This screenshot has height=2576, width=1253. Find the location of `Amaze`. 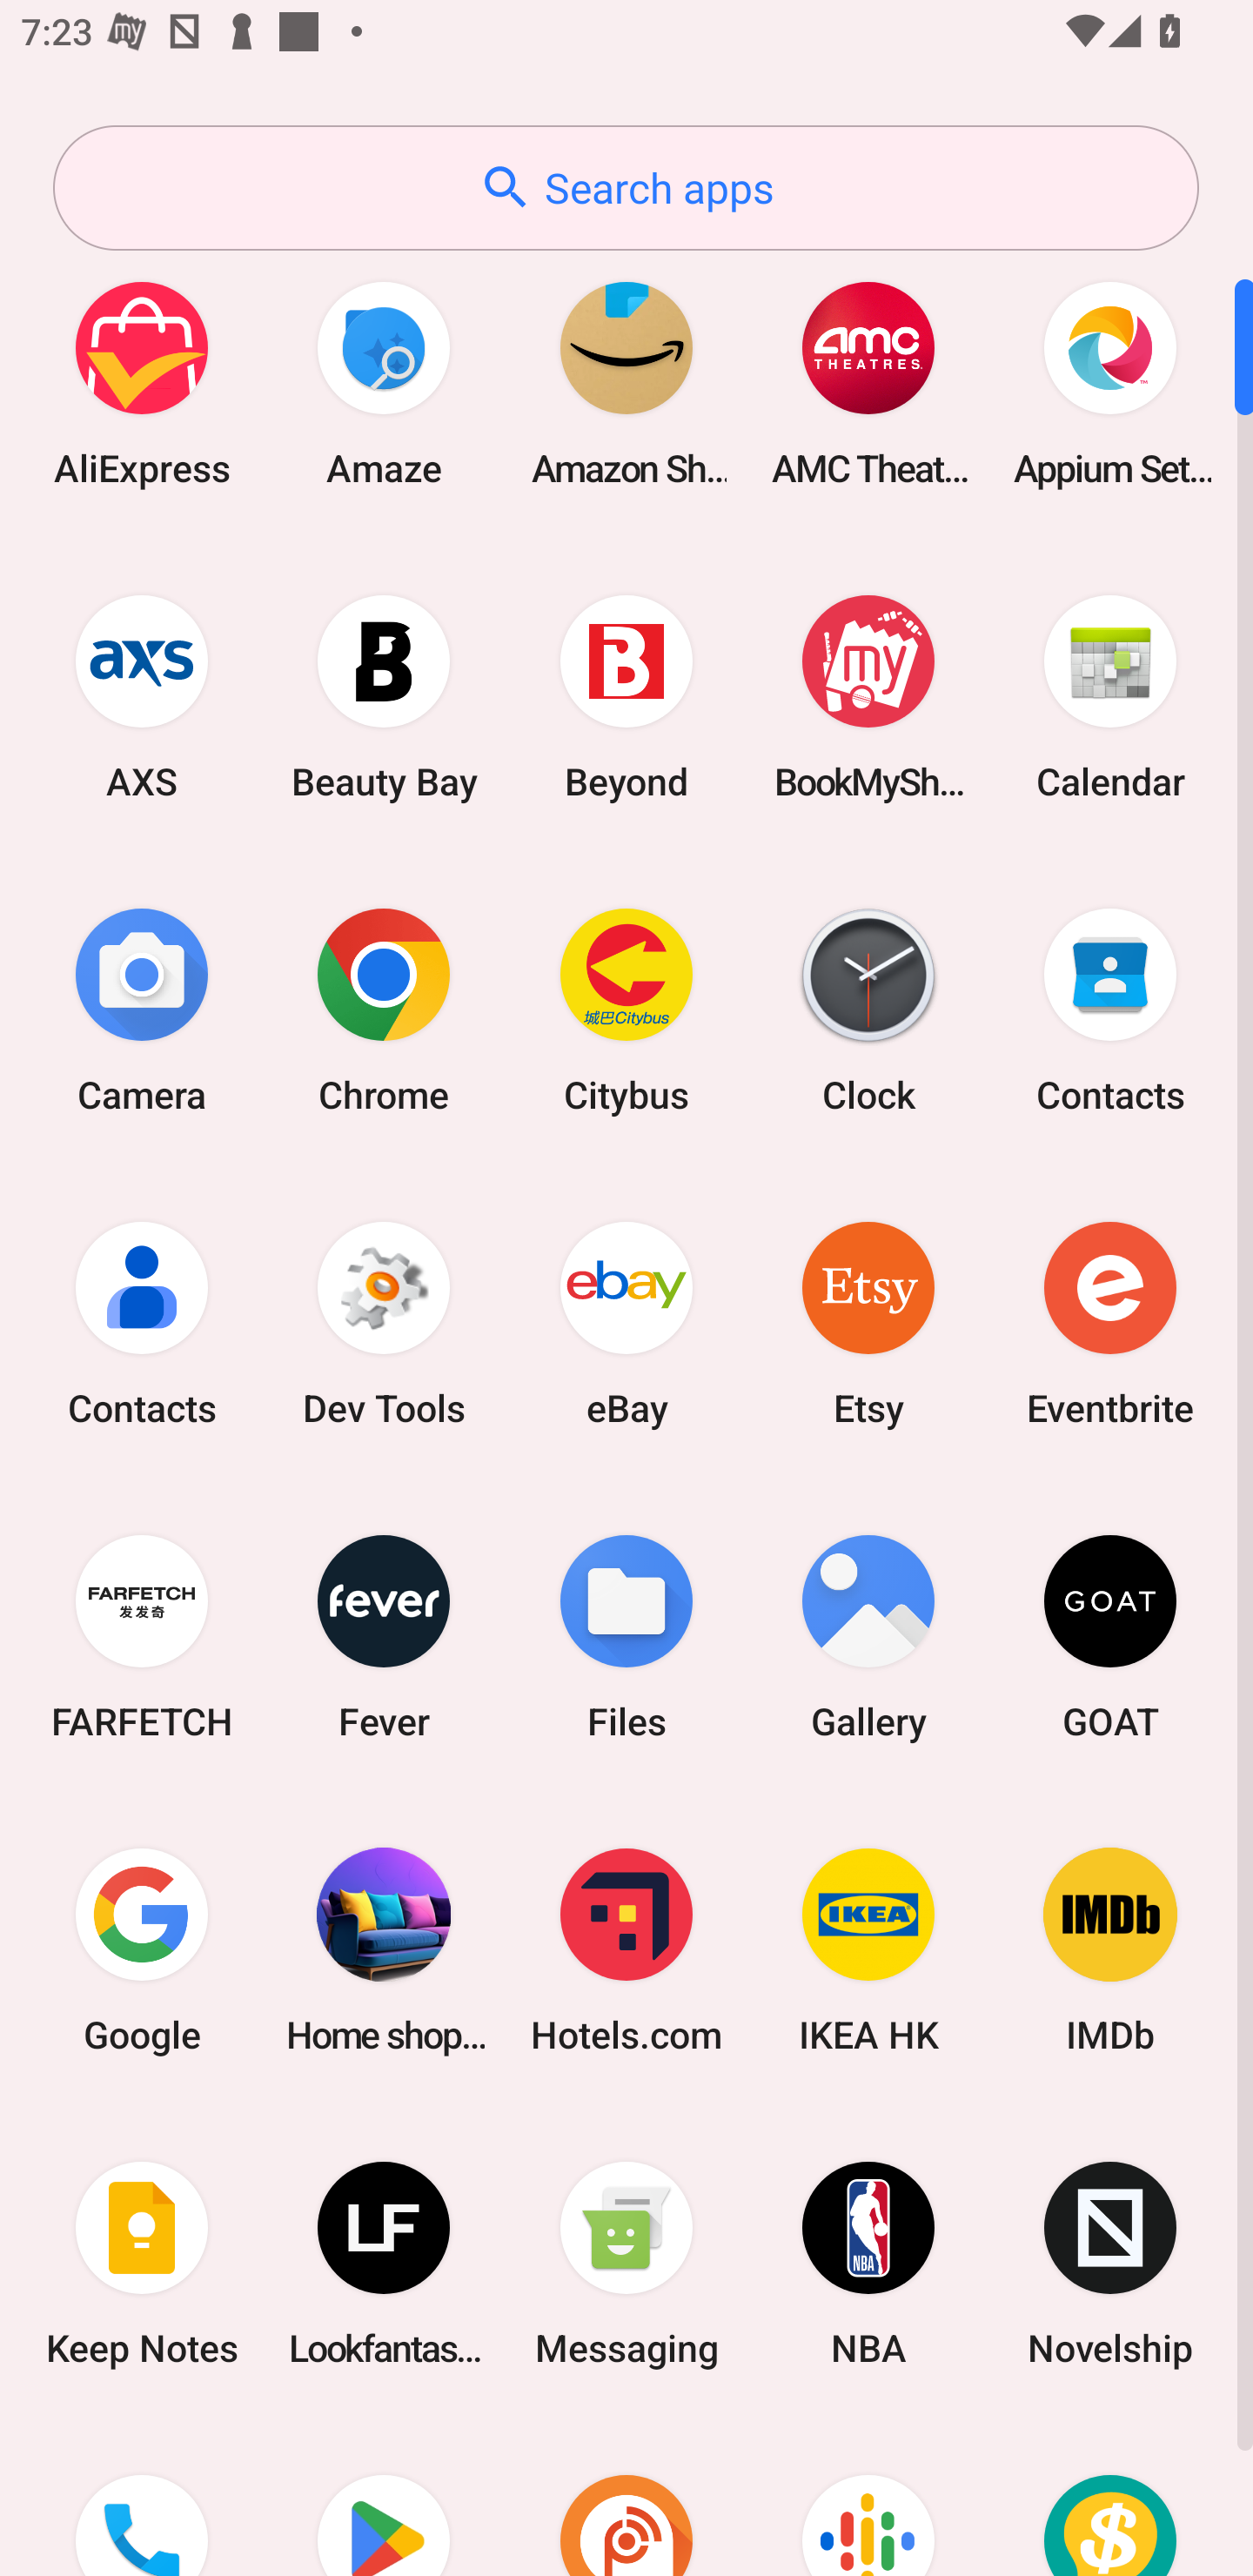

Amaze is located at coordinates (384, 383).